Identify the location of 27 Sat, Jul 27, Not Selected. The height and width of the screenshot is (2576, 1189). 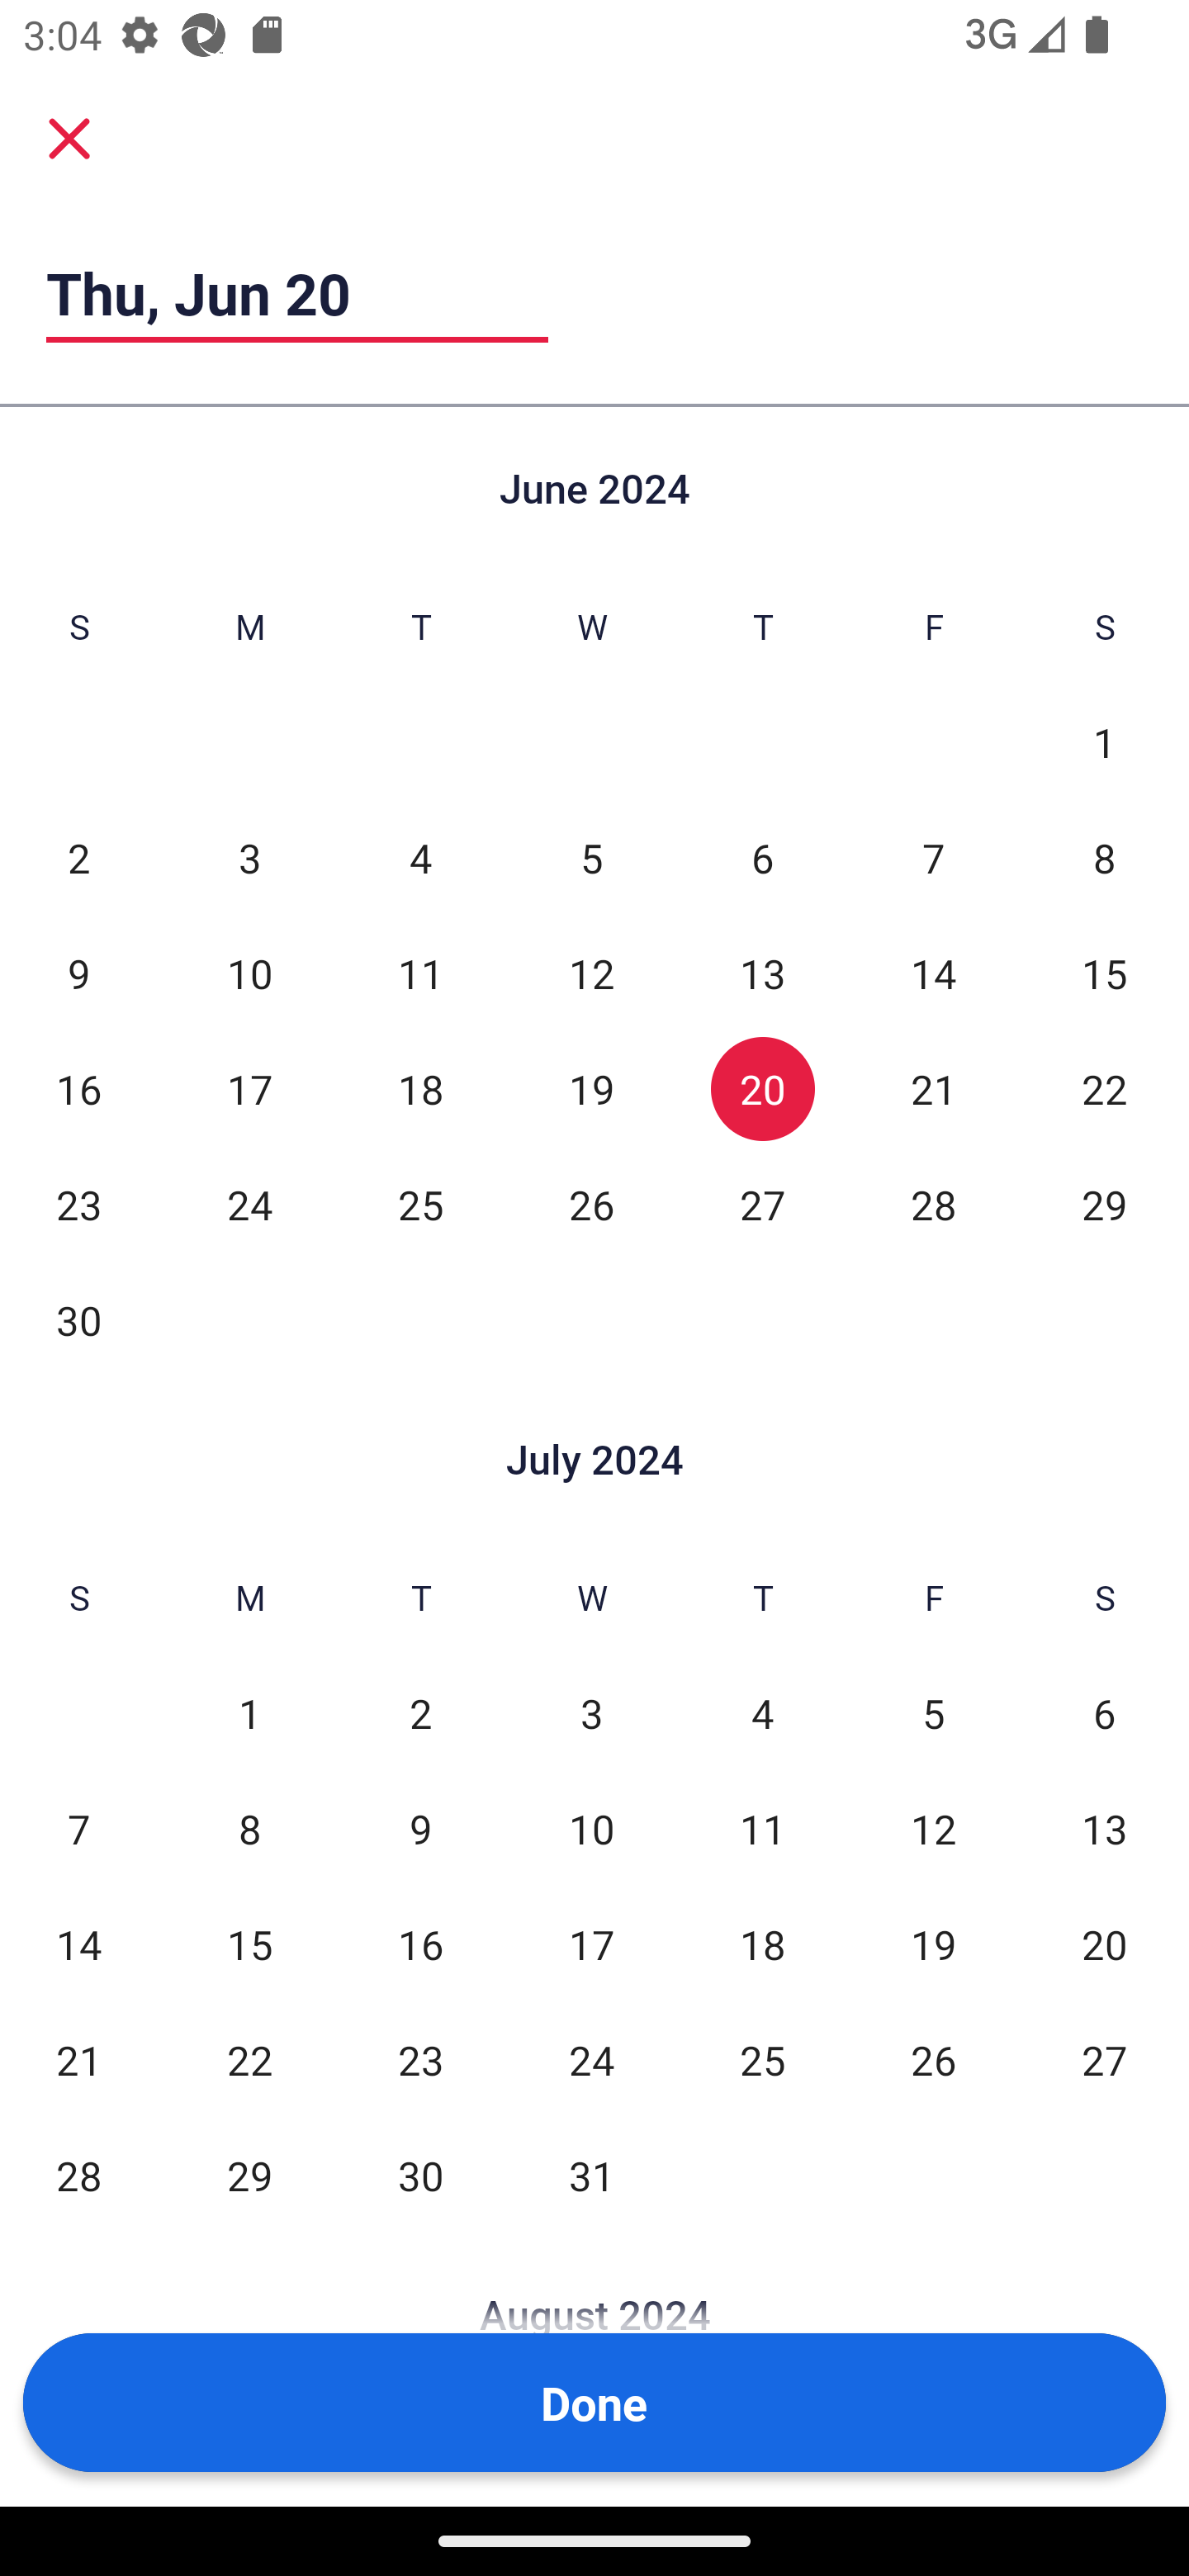
(1105, 2059).